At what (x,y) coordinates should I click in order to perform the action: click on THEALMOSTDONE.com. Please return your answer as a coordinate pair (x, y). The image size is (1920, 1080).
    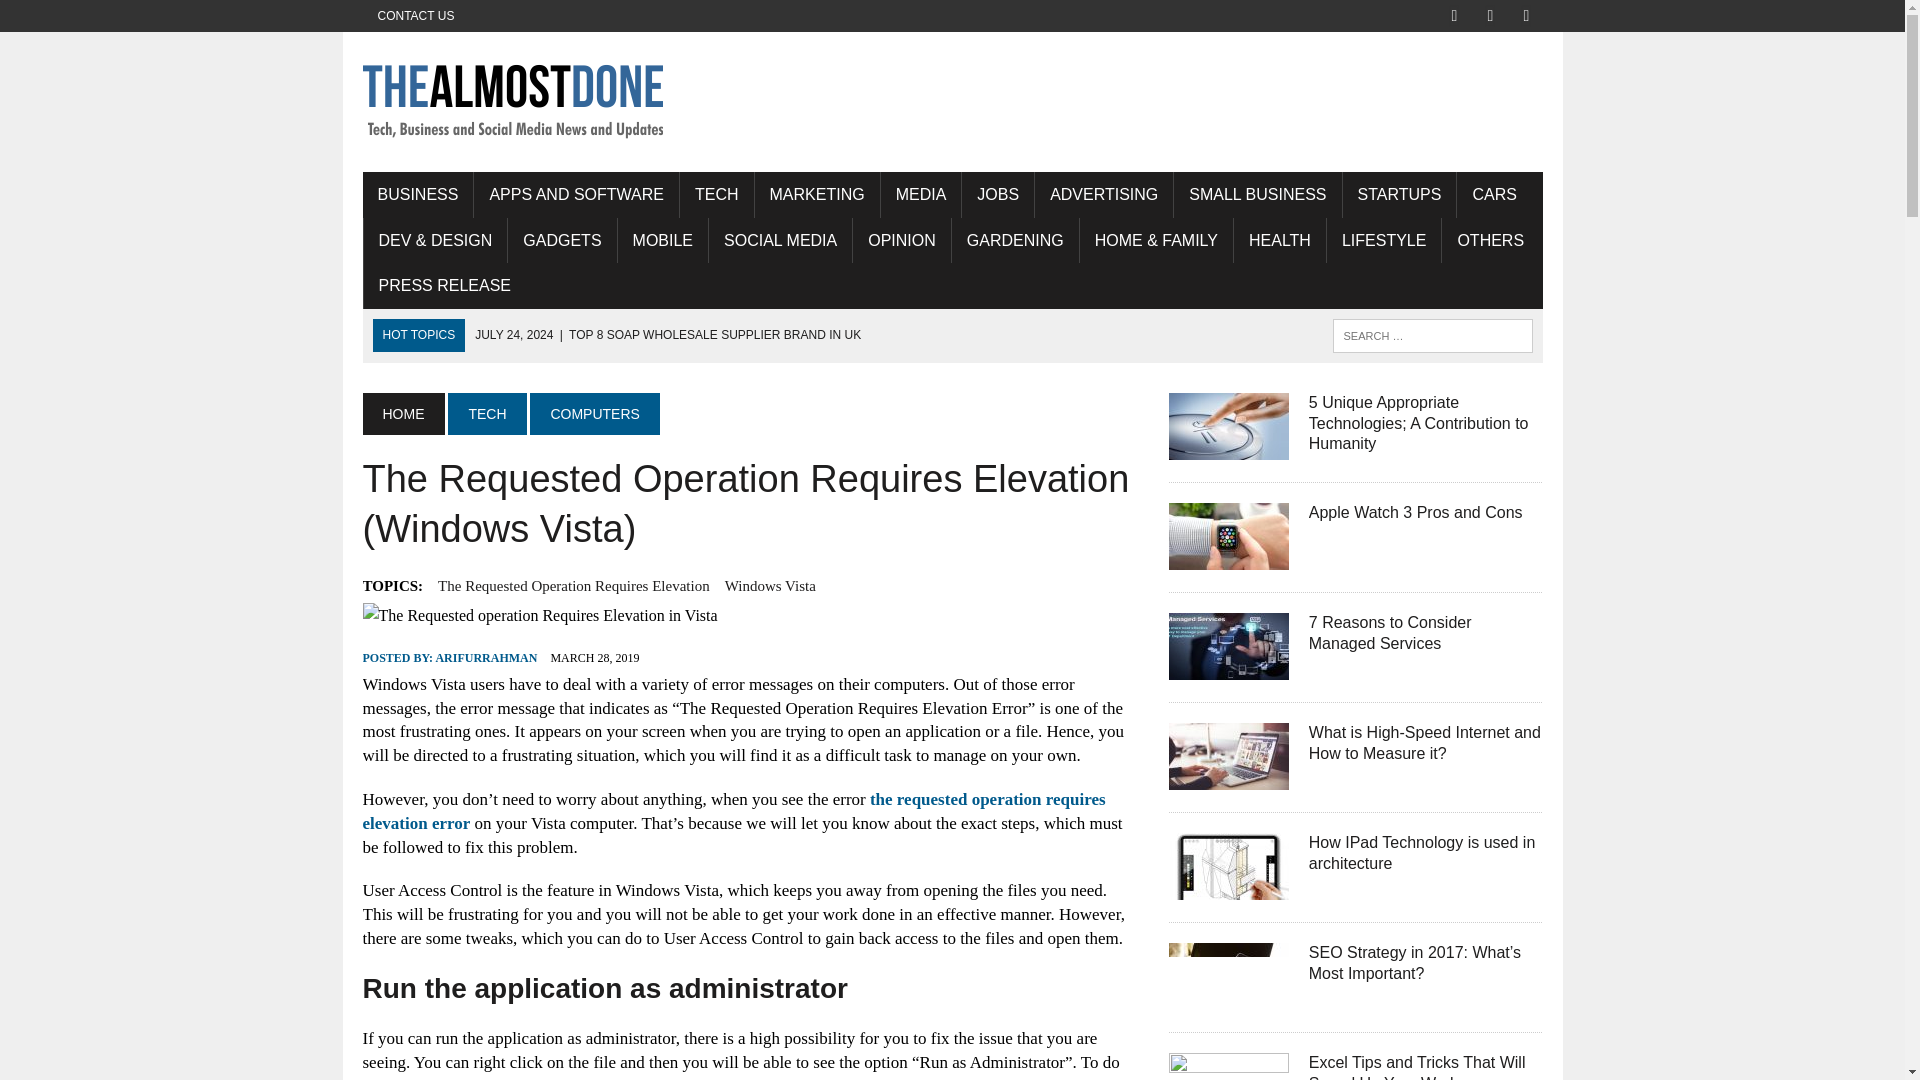
    Looking at the image, I should click on (952, 102).